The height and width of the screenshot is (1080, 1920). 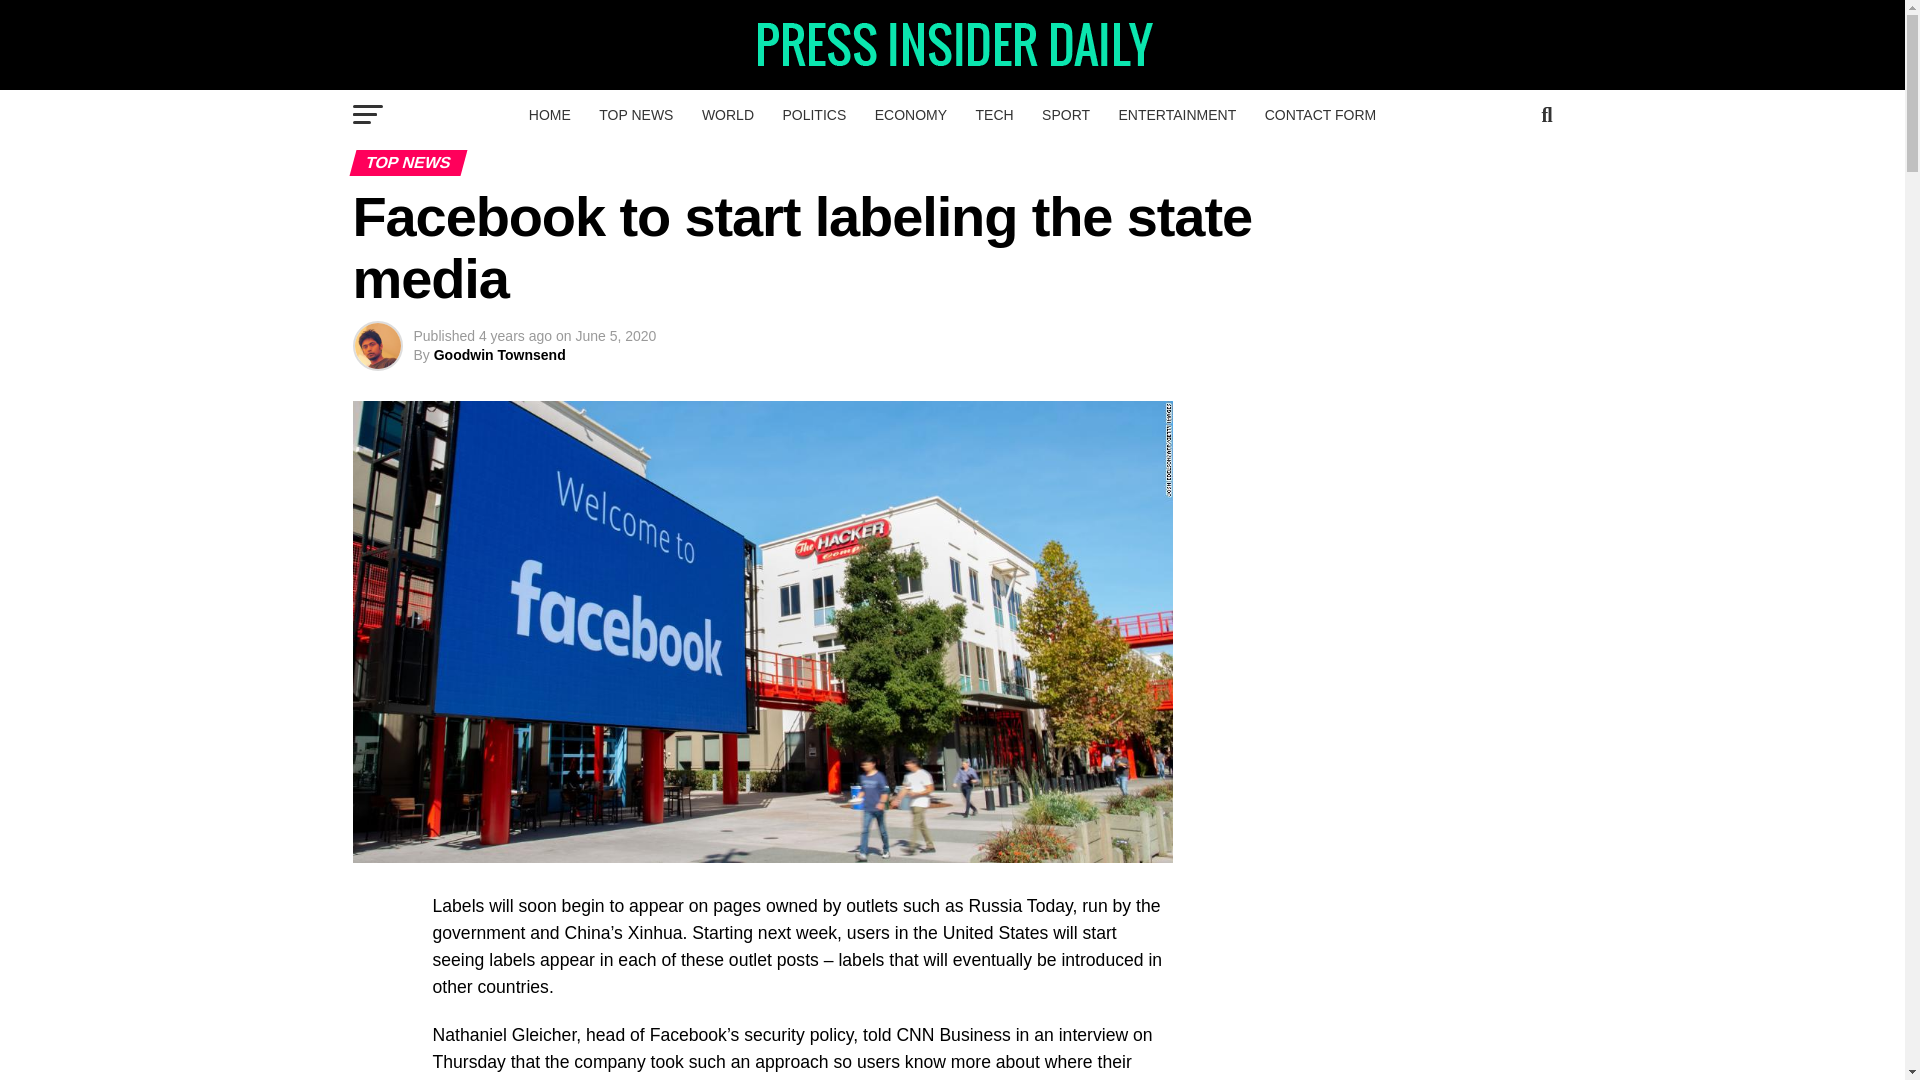 I want to click on Posts by Goodwin Townsend, so click(x=500, y=354).